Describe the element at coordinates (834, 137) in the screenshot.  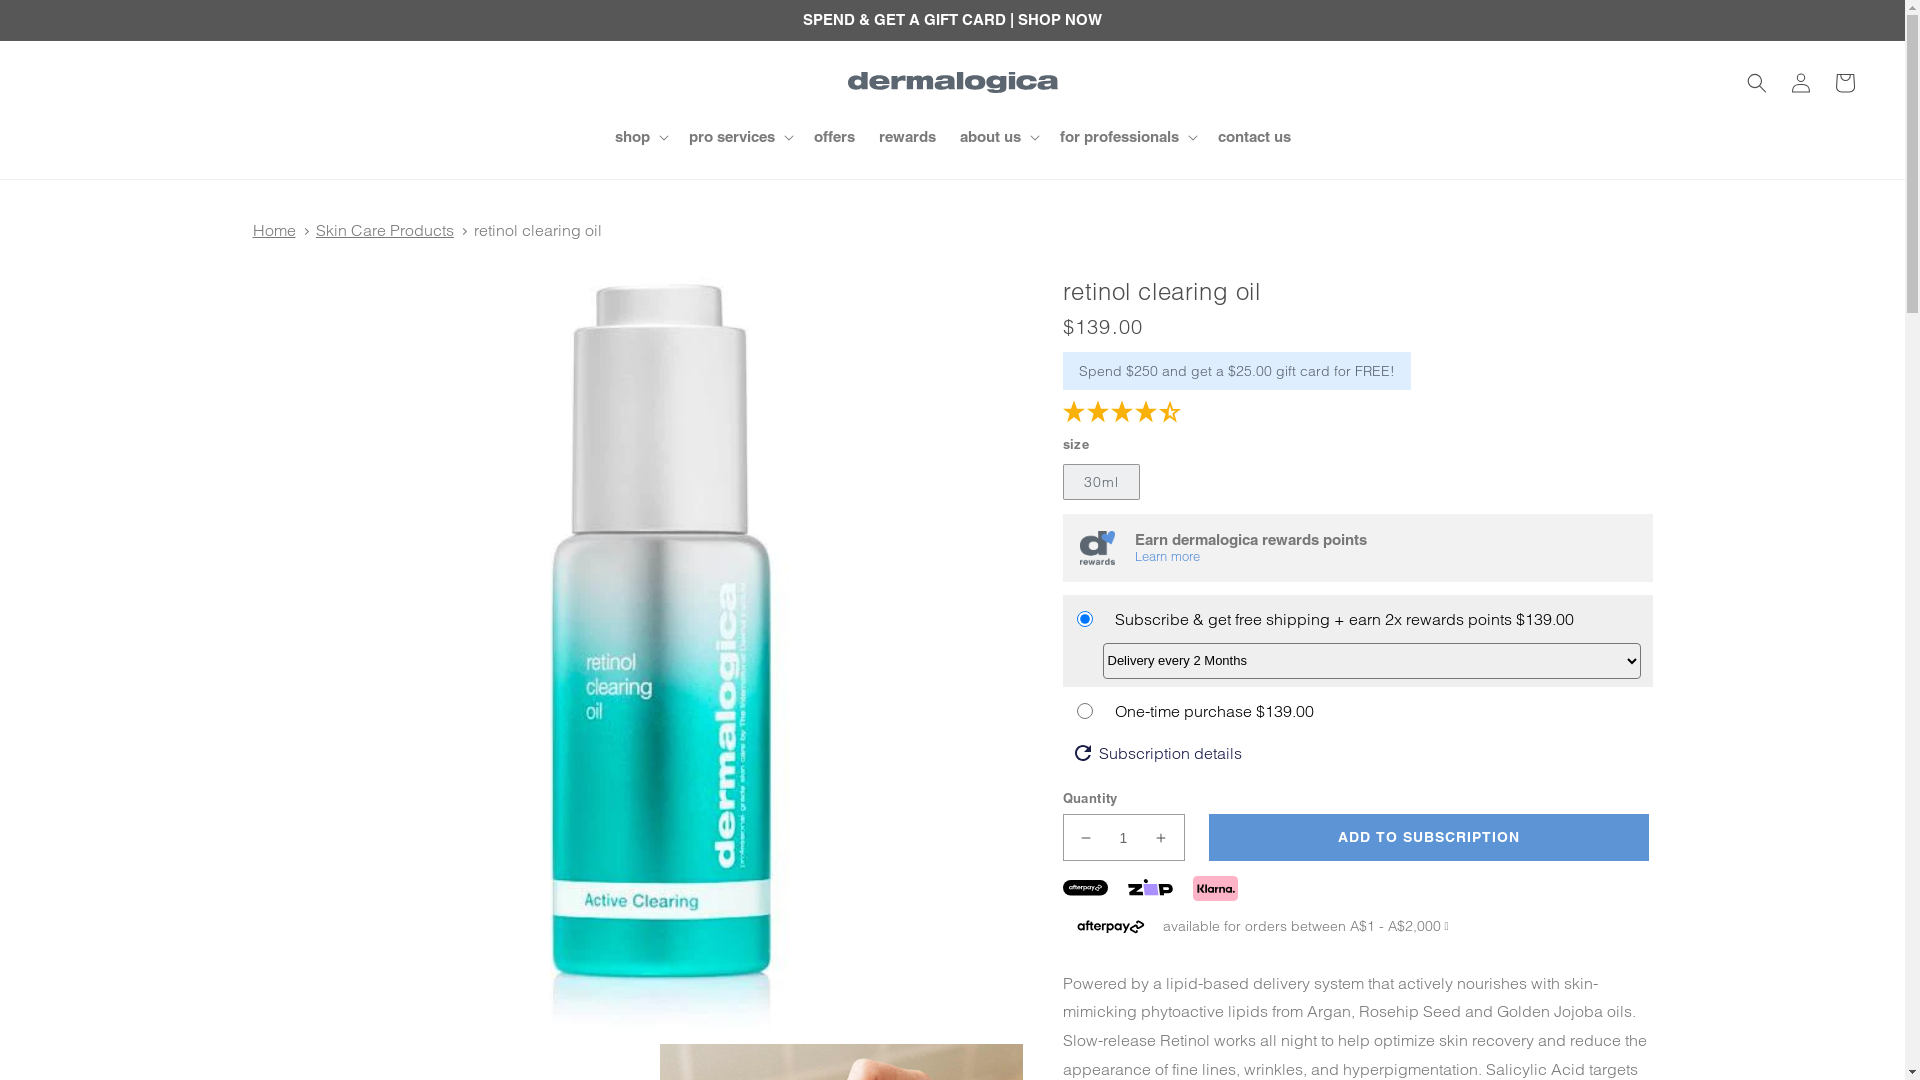
I see `offers` at that location.